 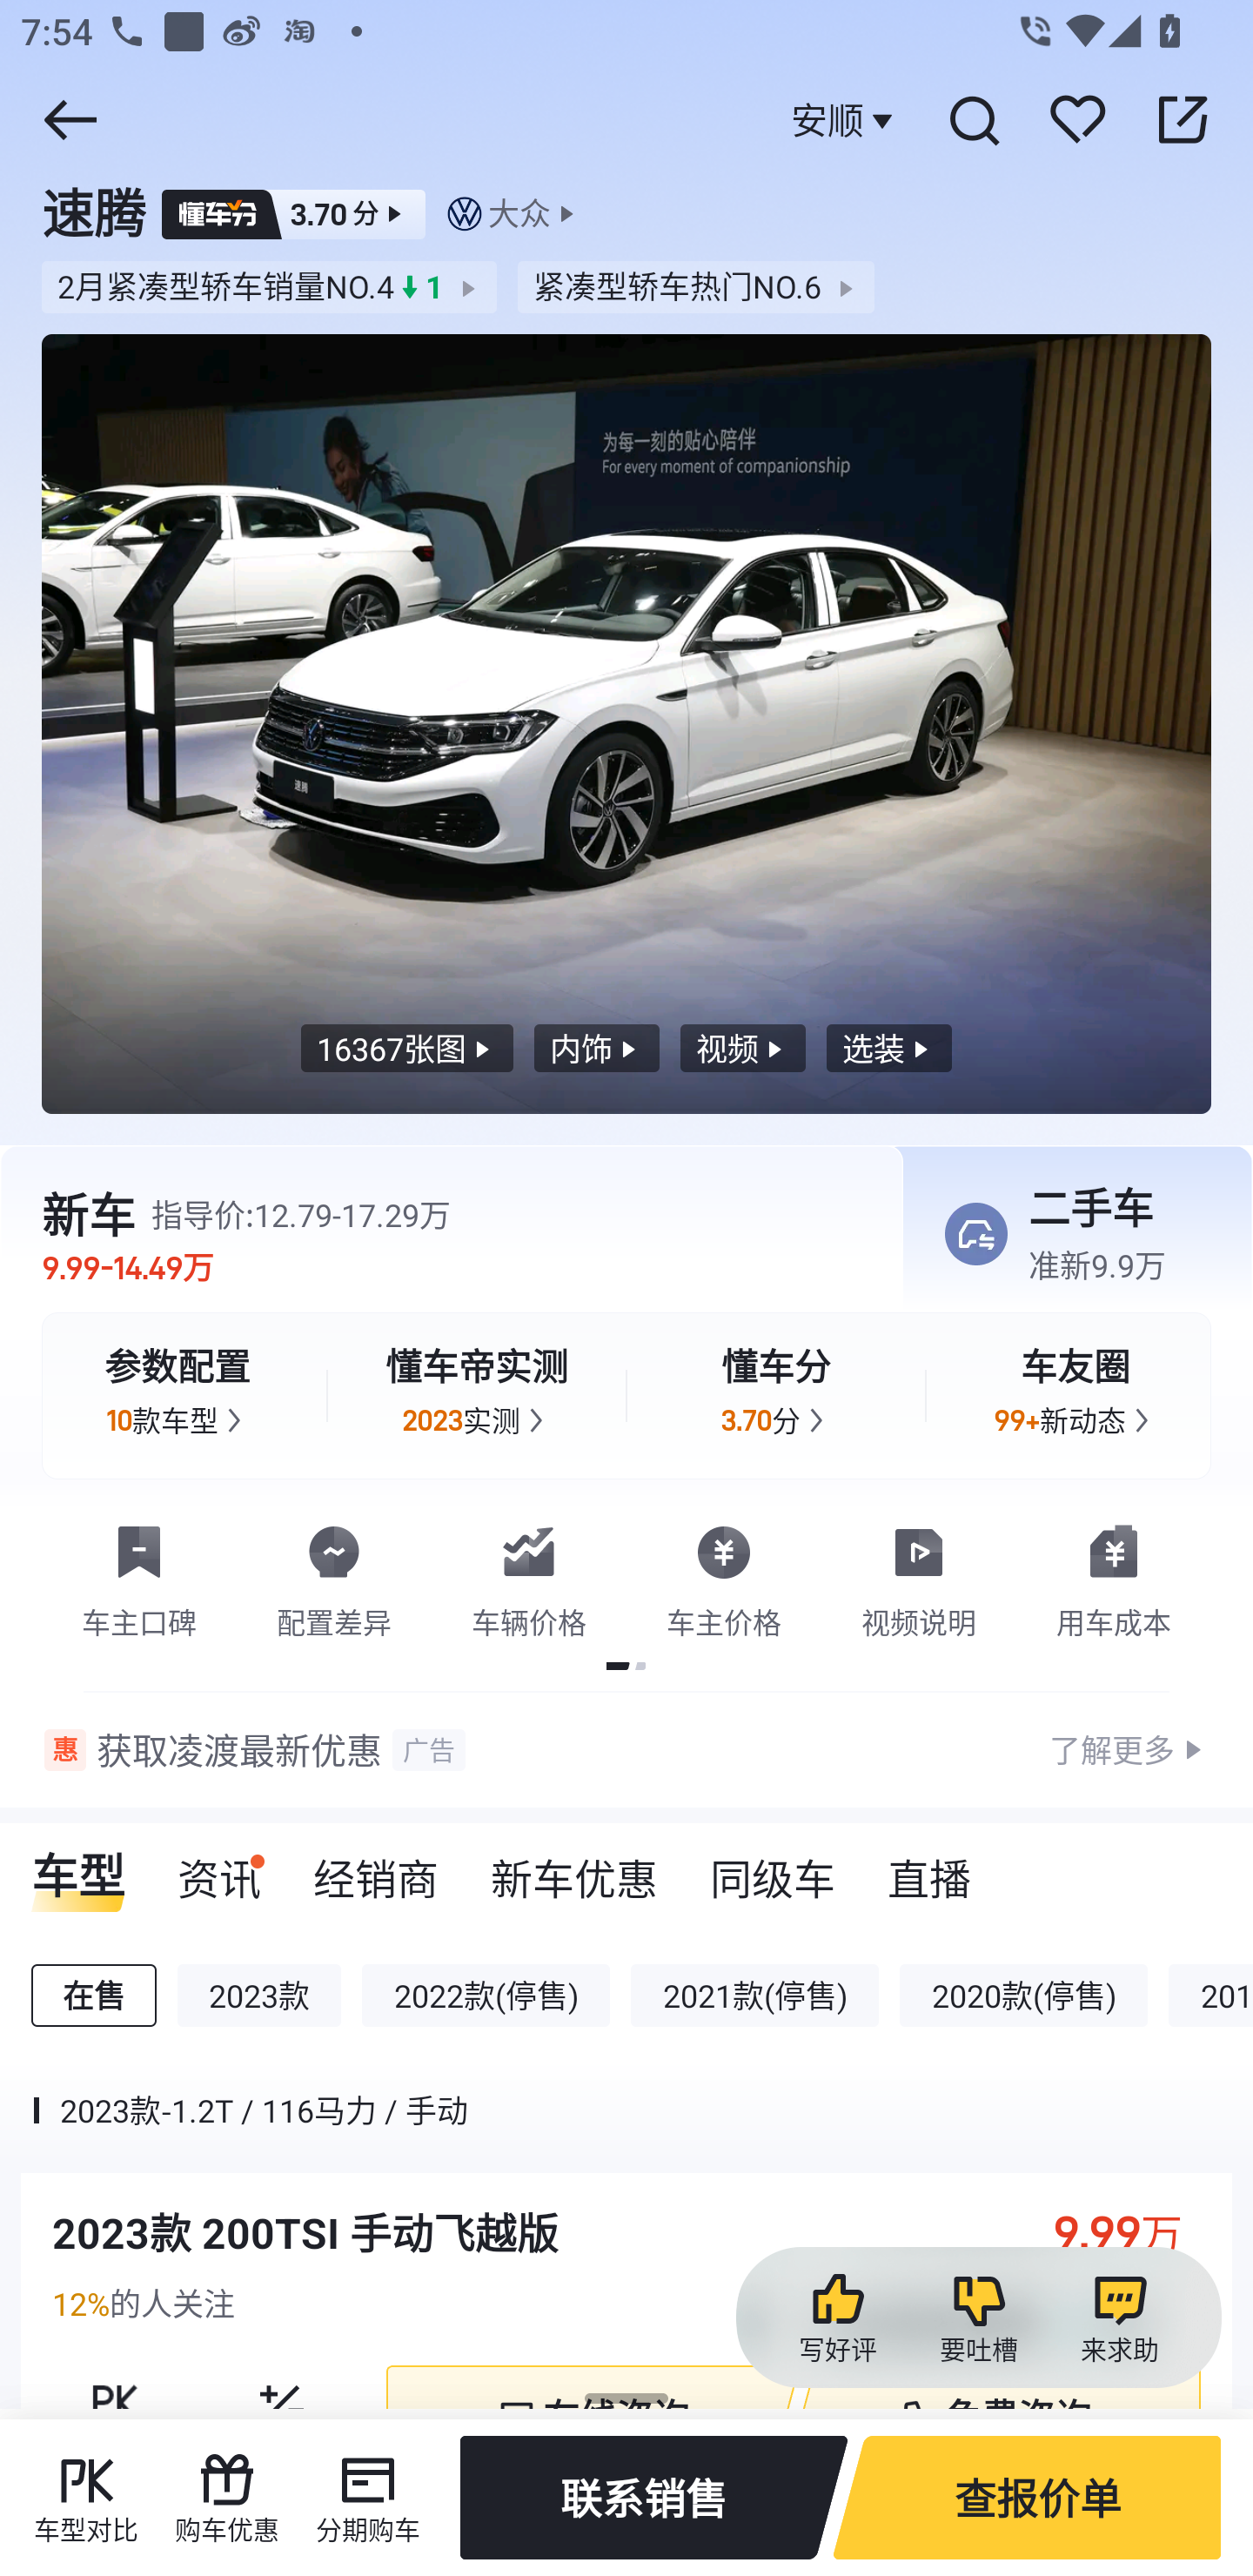 What do you see at coordinates (1119, 2318) in the screenshot?
I see `来求助` at bounding box center [1119, 2318].